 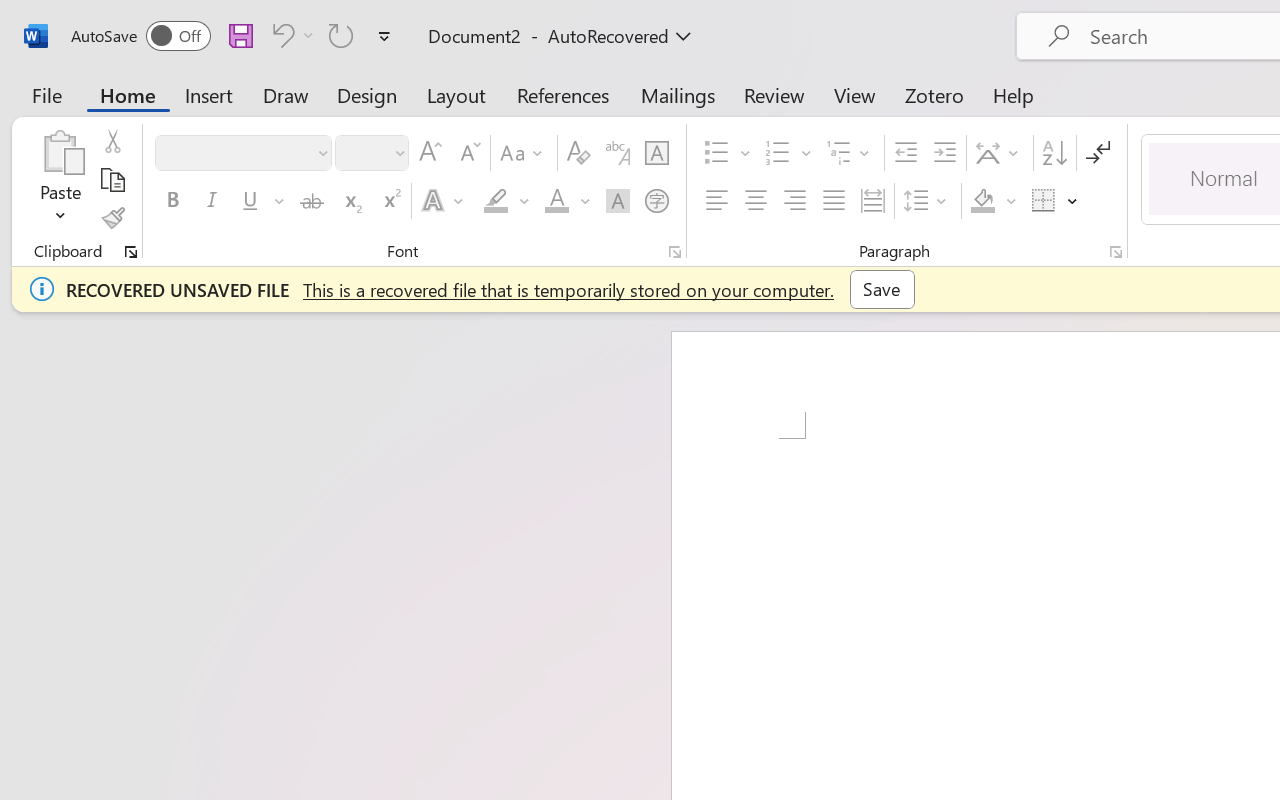 I want to click on Character Shading, so click(x=618, y=201).